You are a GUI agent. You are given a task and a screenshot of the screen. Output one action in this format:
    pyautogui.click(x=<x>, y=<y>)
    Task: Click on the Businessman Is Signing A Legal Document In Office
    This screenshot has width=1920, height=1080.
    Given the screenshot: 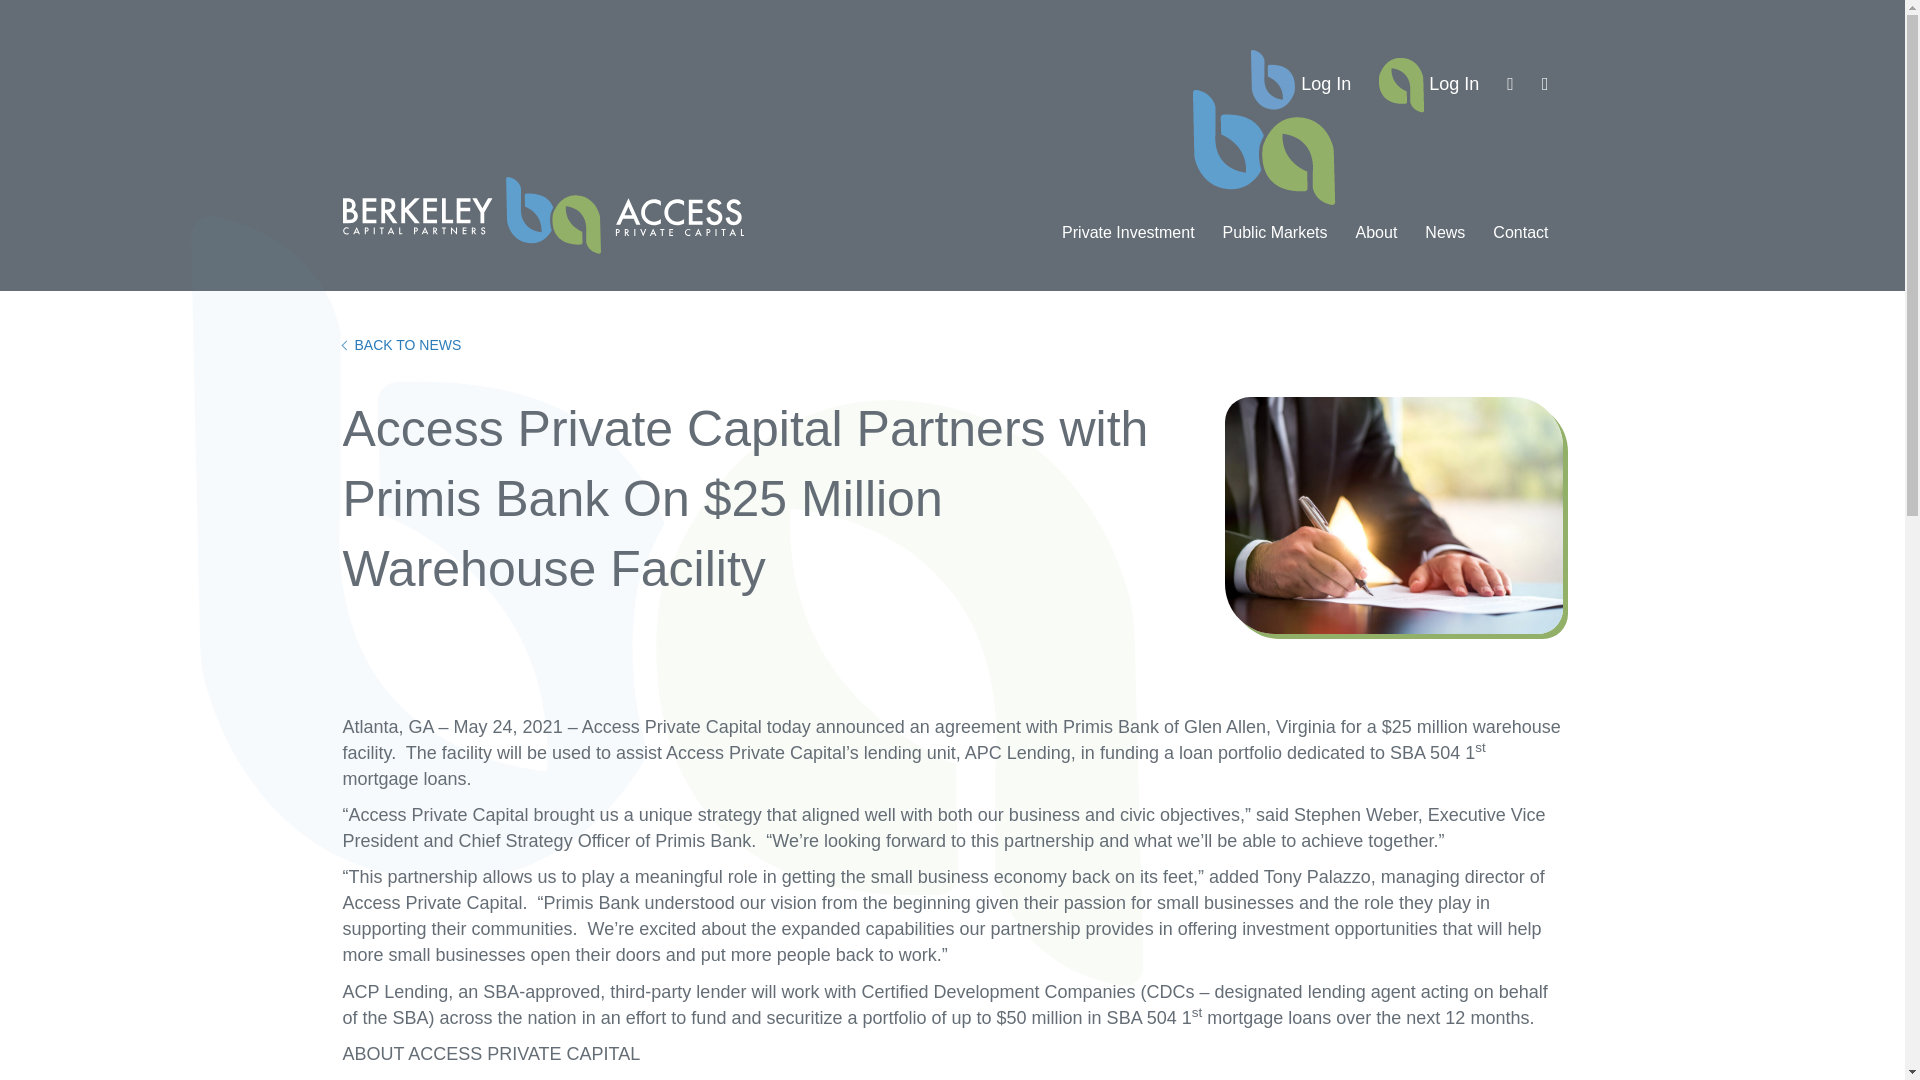 What is the action you would take?
    pyautogui.click(x=1393, y=515)
    